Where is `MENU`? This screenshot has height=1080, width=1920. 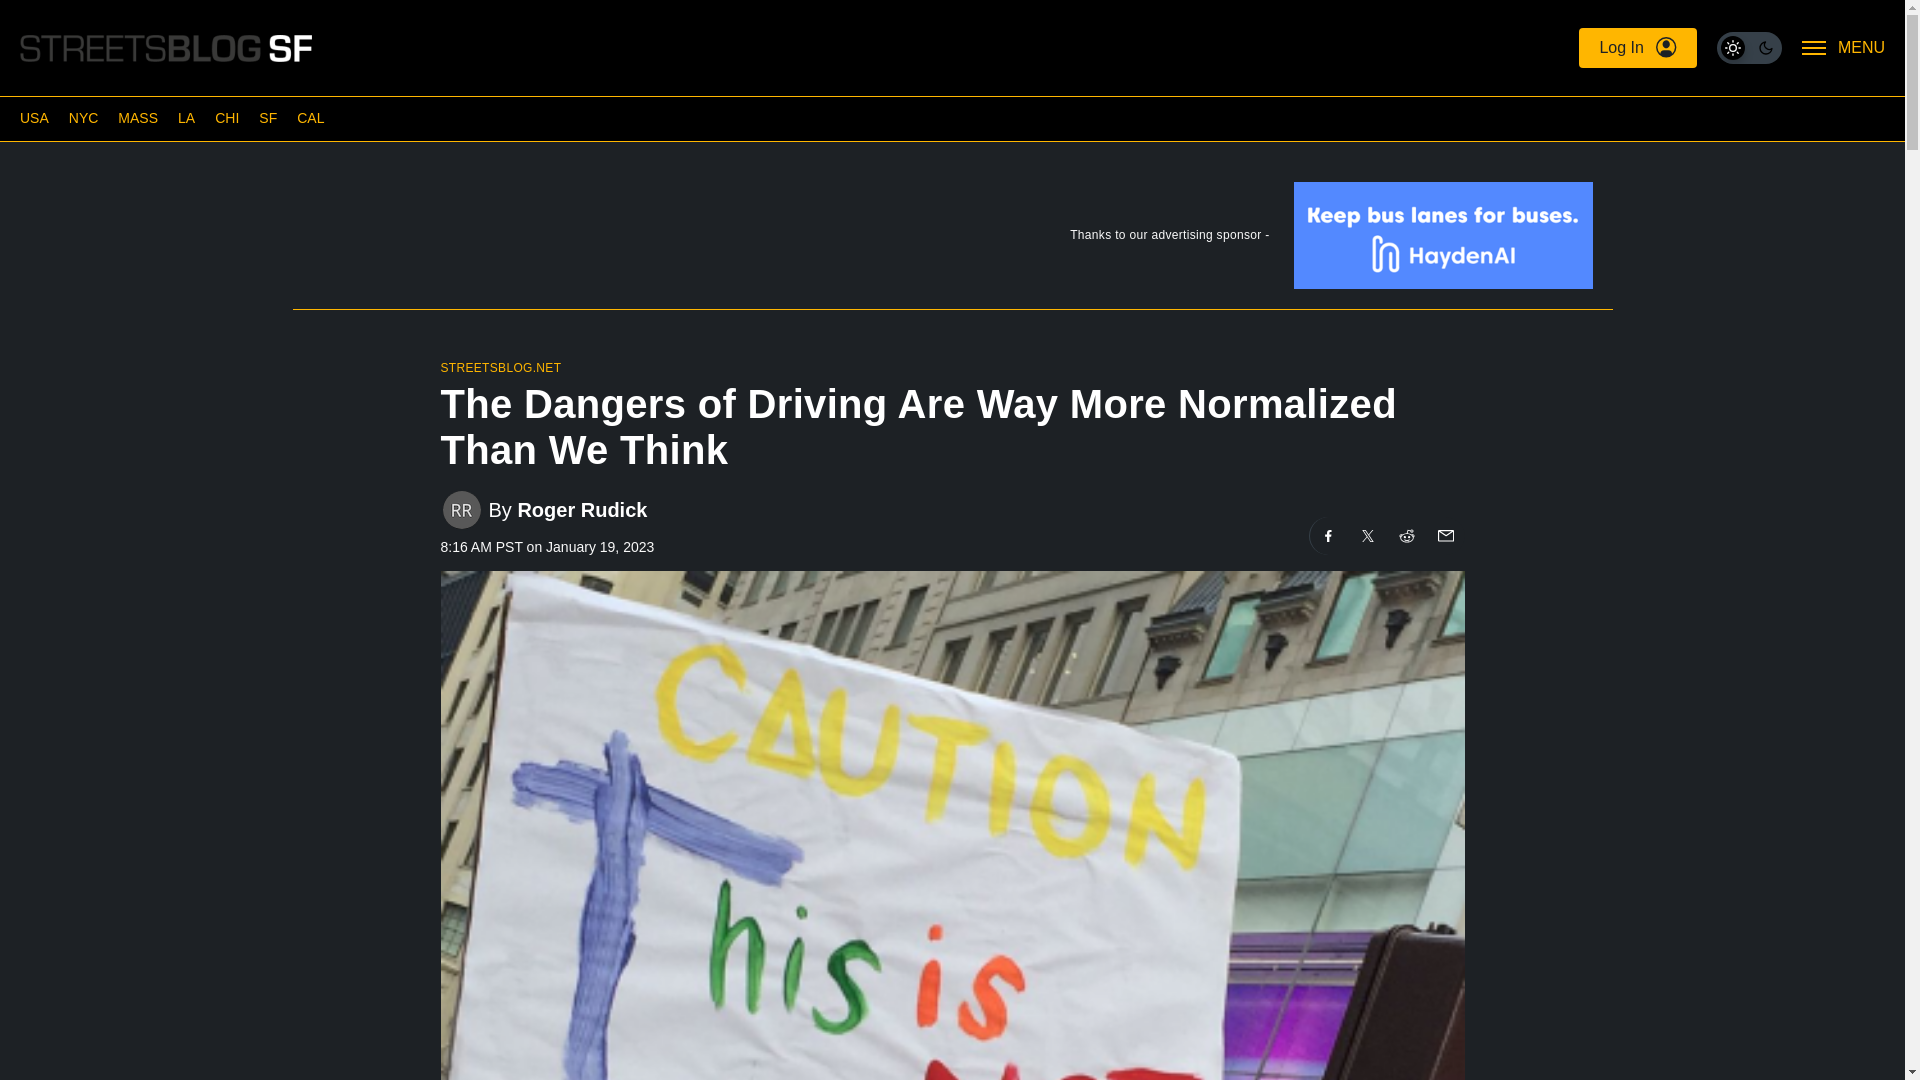 MENU is located at coordinates (1844, 48).